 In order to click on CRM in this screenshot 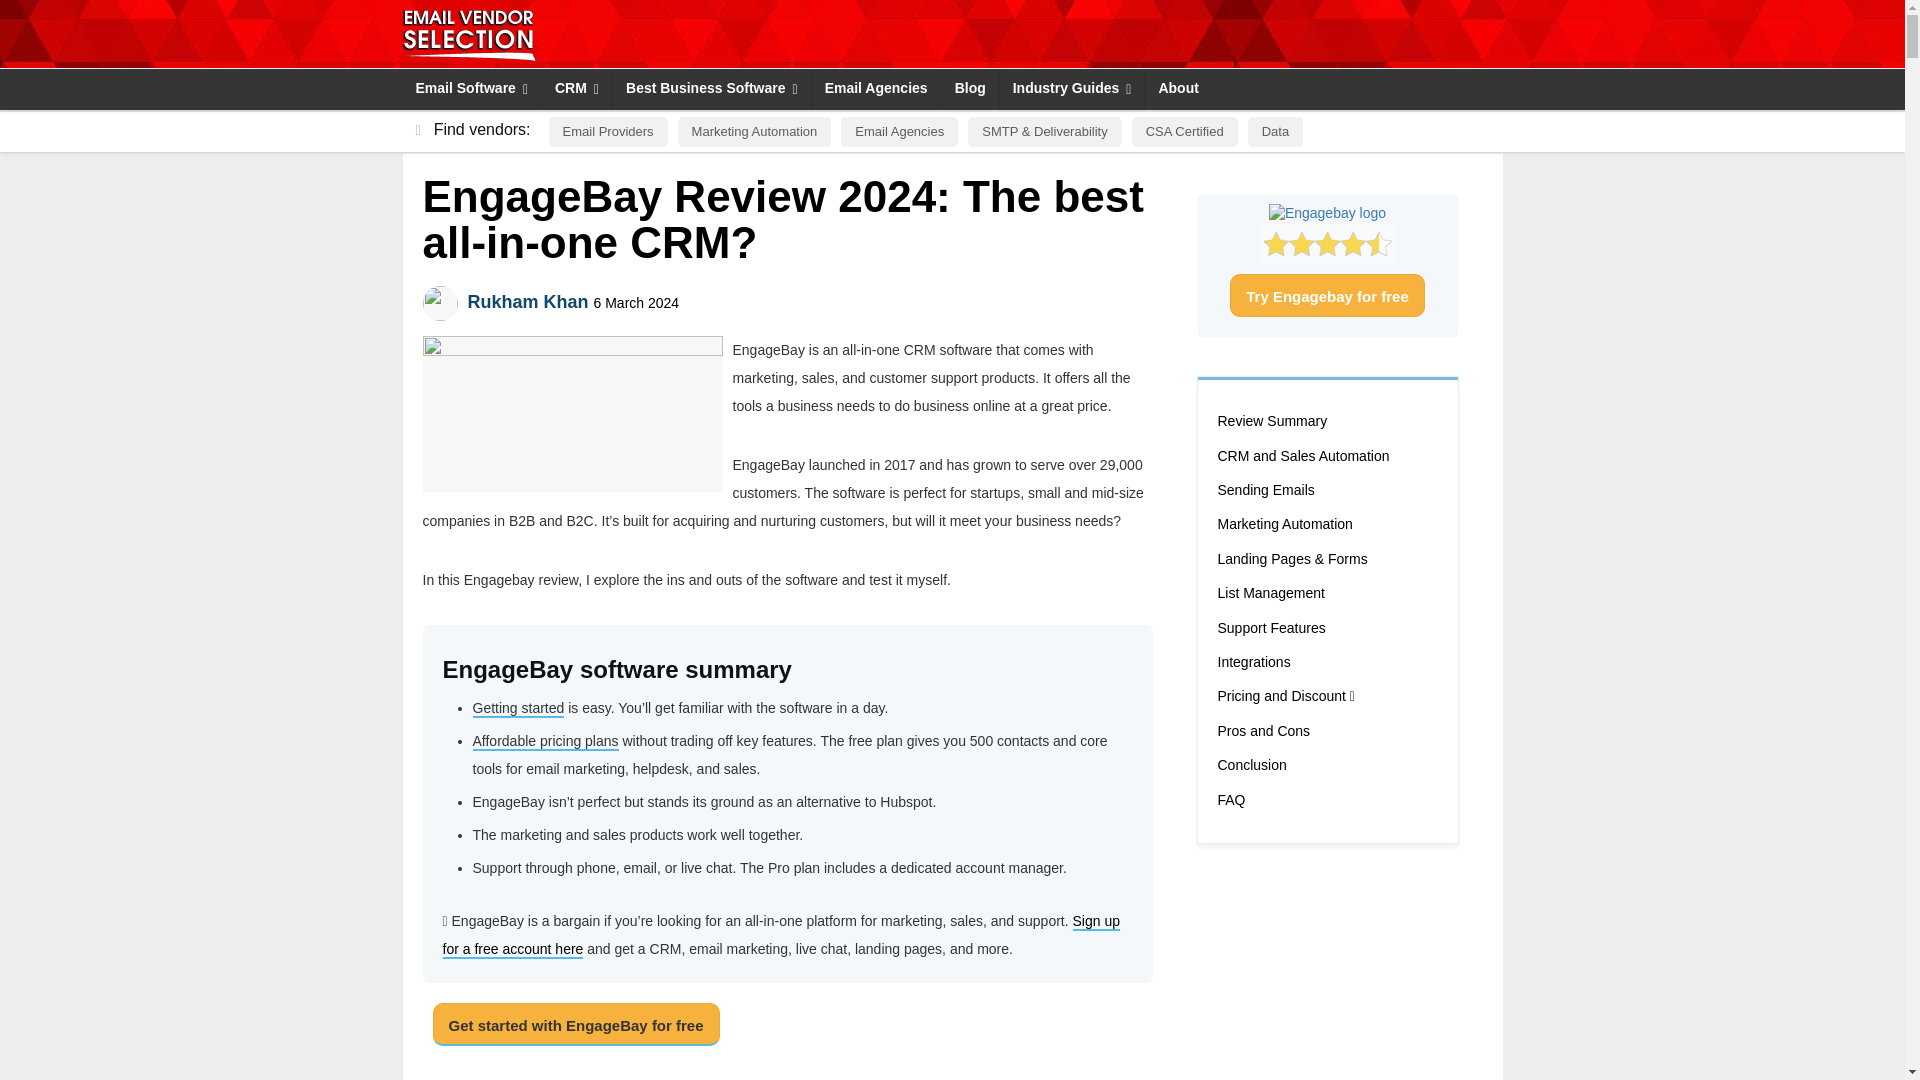, I will do `click(576, 90)`.